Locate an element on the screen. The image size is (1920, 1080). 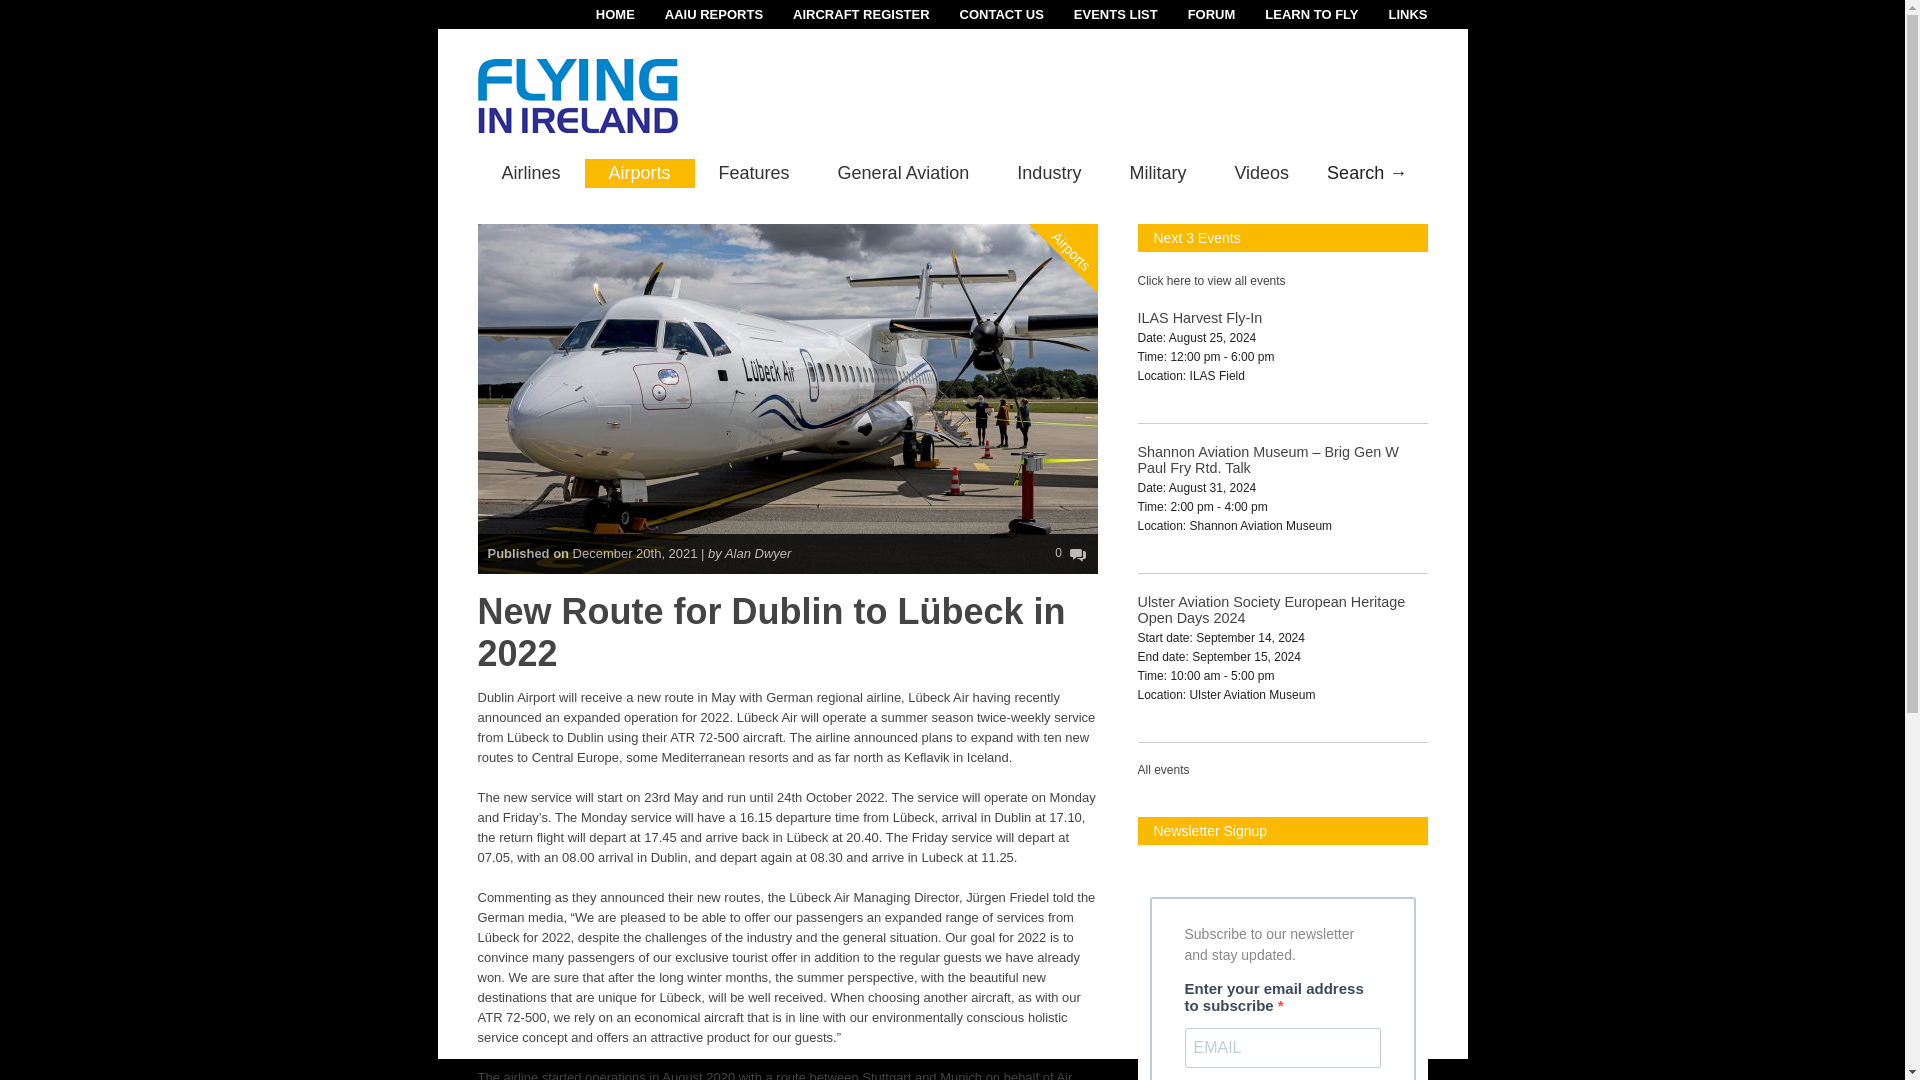
HOME is located at coordinates (600, 14).